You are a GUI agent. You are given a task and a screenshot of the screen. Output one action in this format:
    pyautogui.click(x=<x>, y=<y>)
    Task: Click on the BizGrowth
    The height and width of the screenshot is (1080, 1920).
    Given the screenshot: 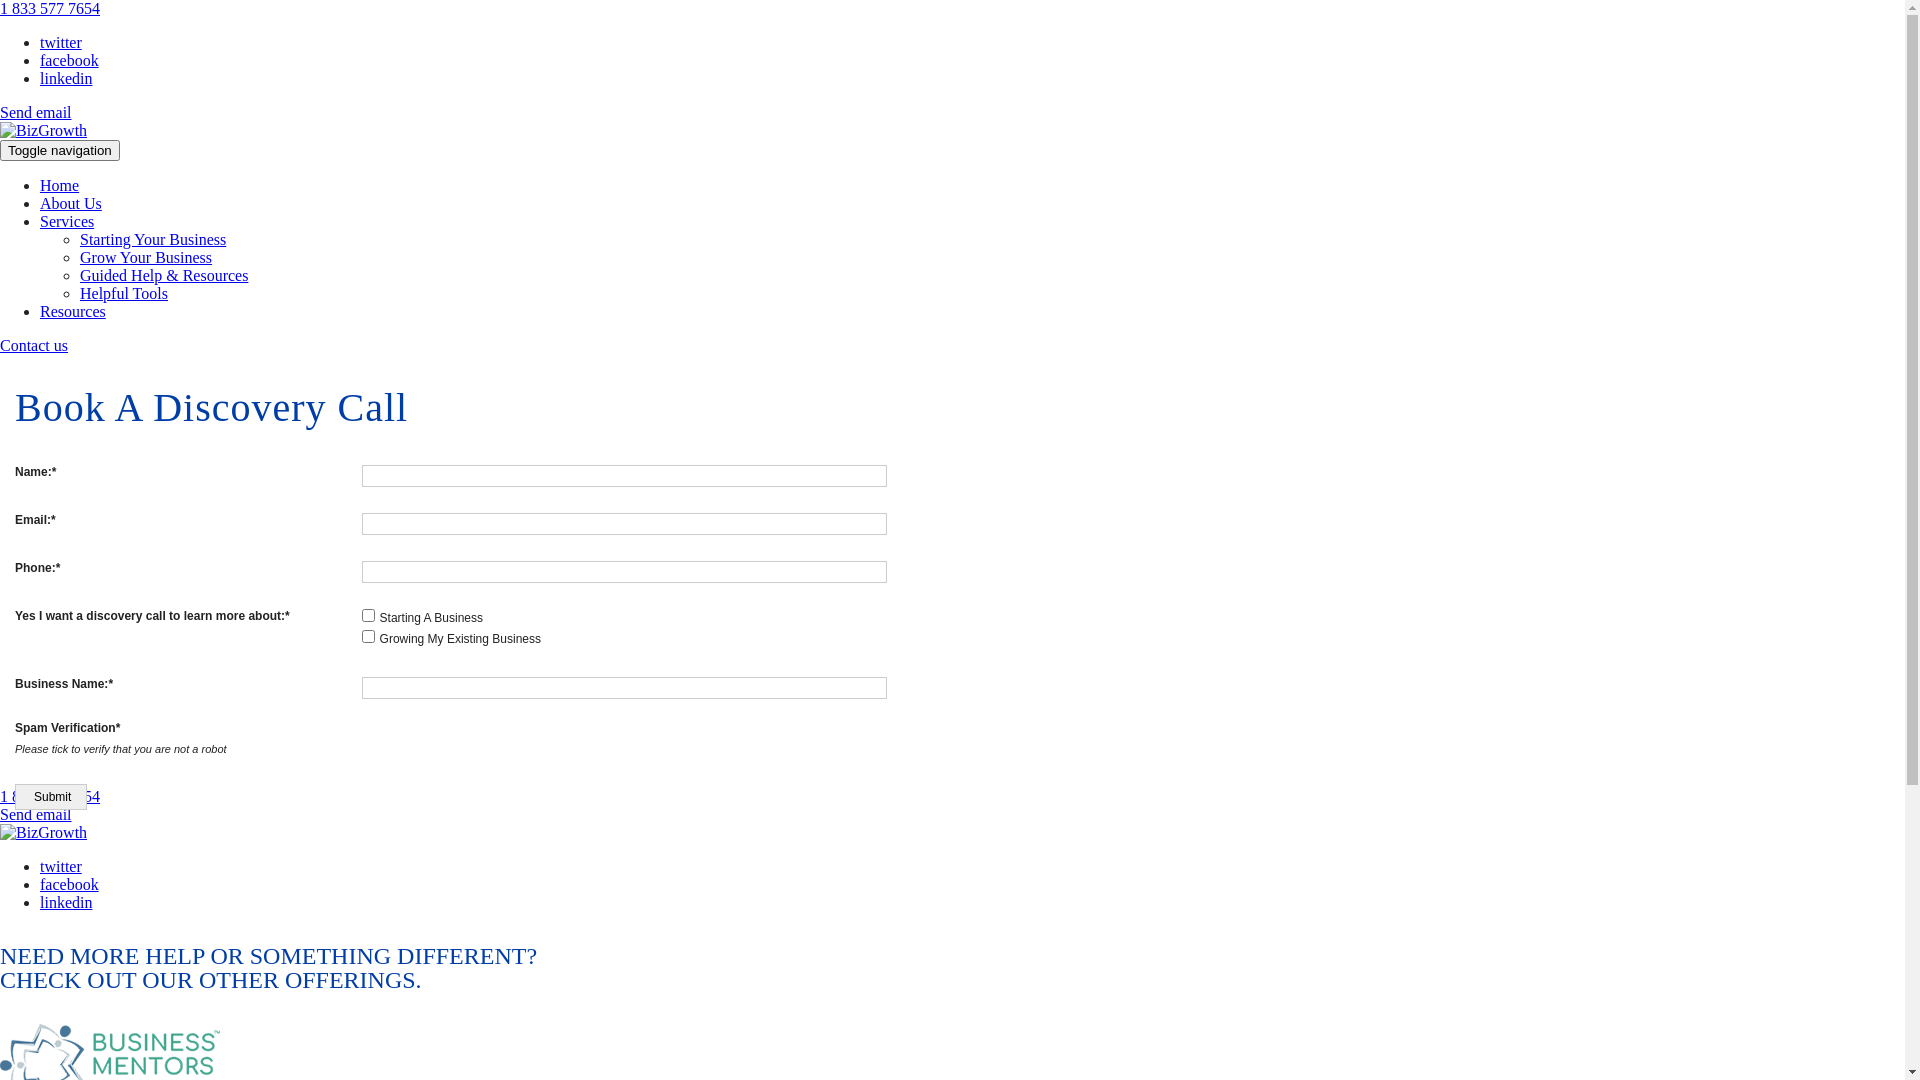 What is the action you would take?
    pyautogui.click(x=44, y=832)
    